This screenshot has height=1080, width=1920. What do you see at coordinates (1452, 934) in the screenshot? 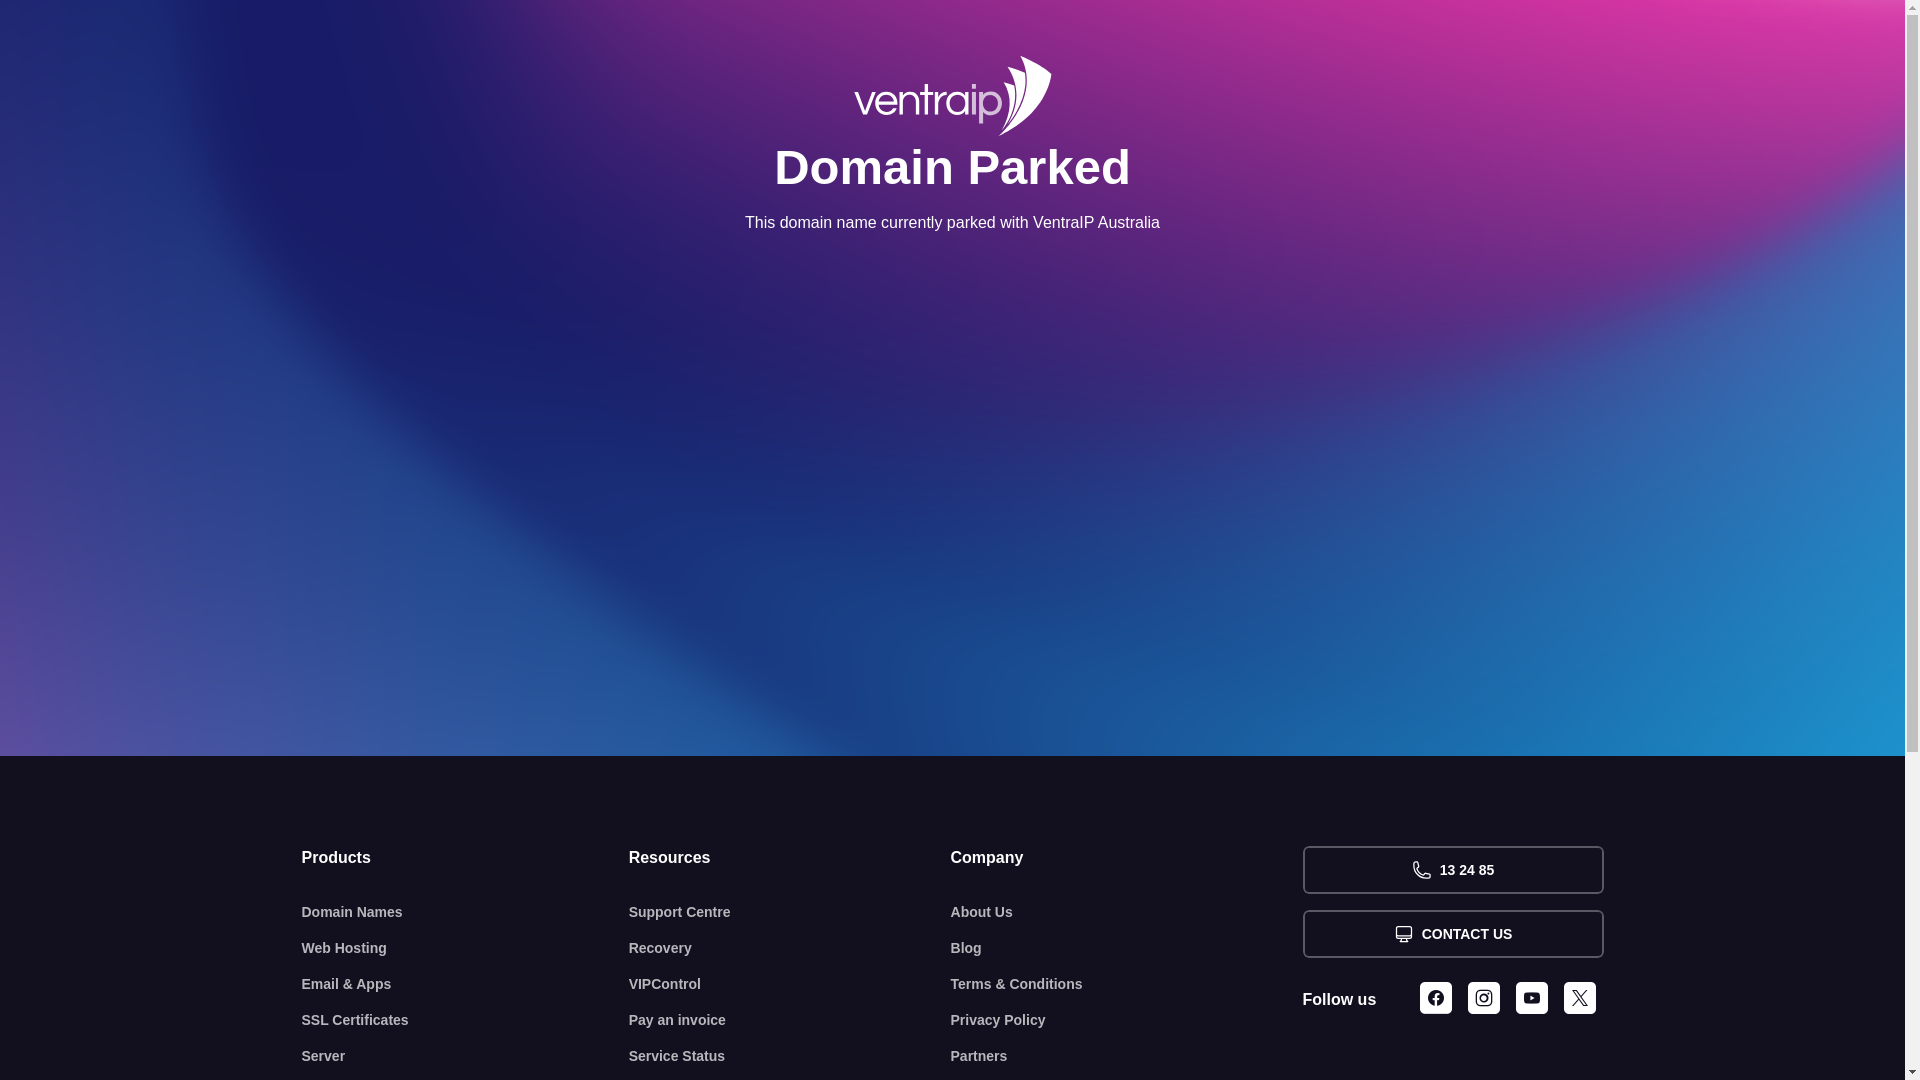
I see `CONTACT US` at bounding box center [1452, 934].